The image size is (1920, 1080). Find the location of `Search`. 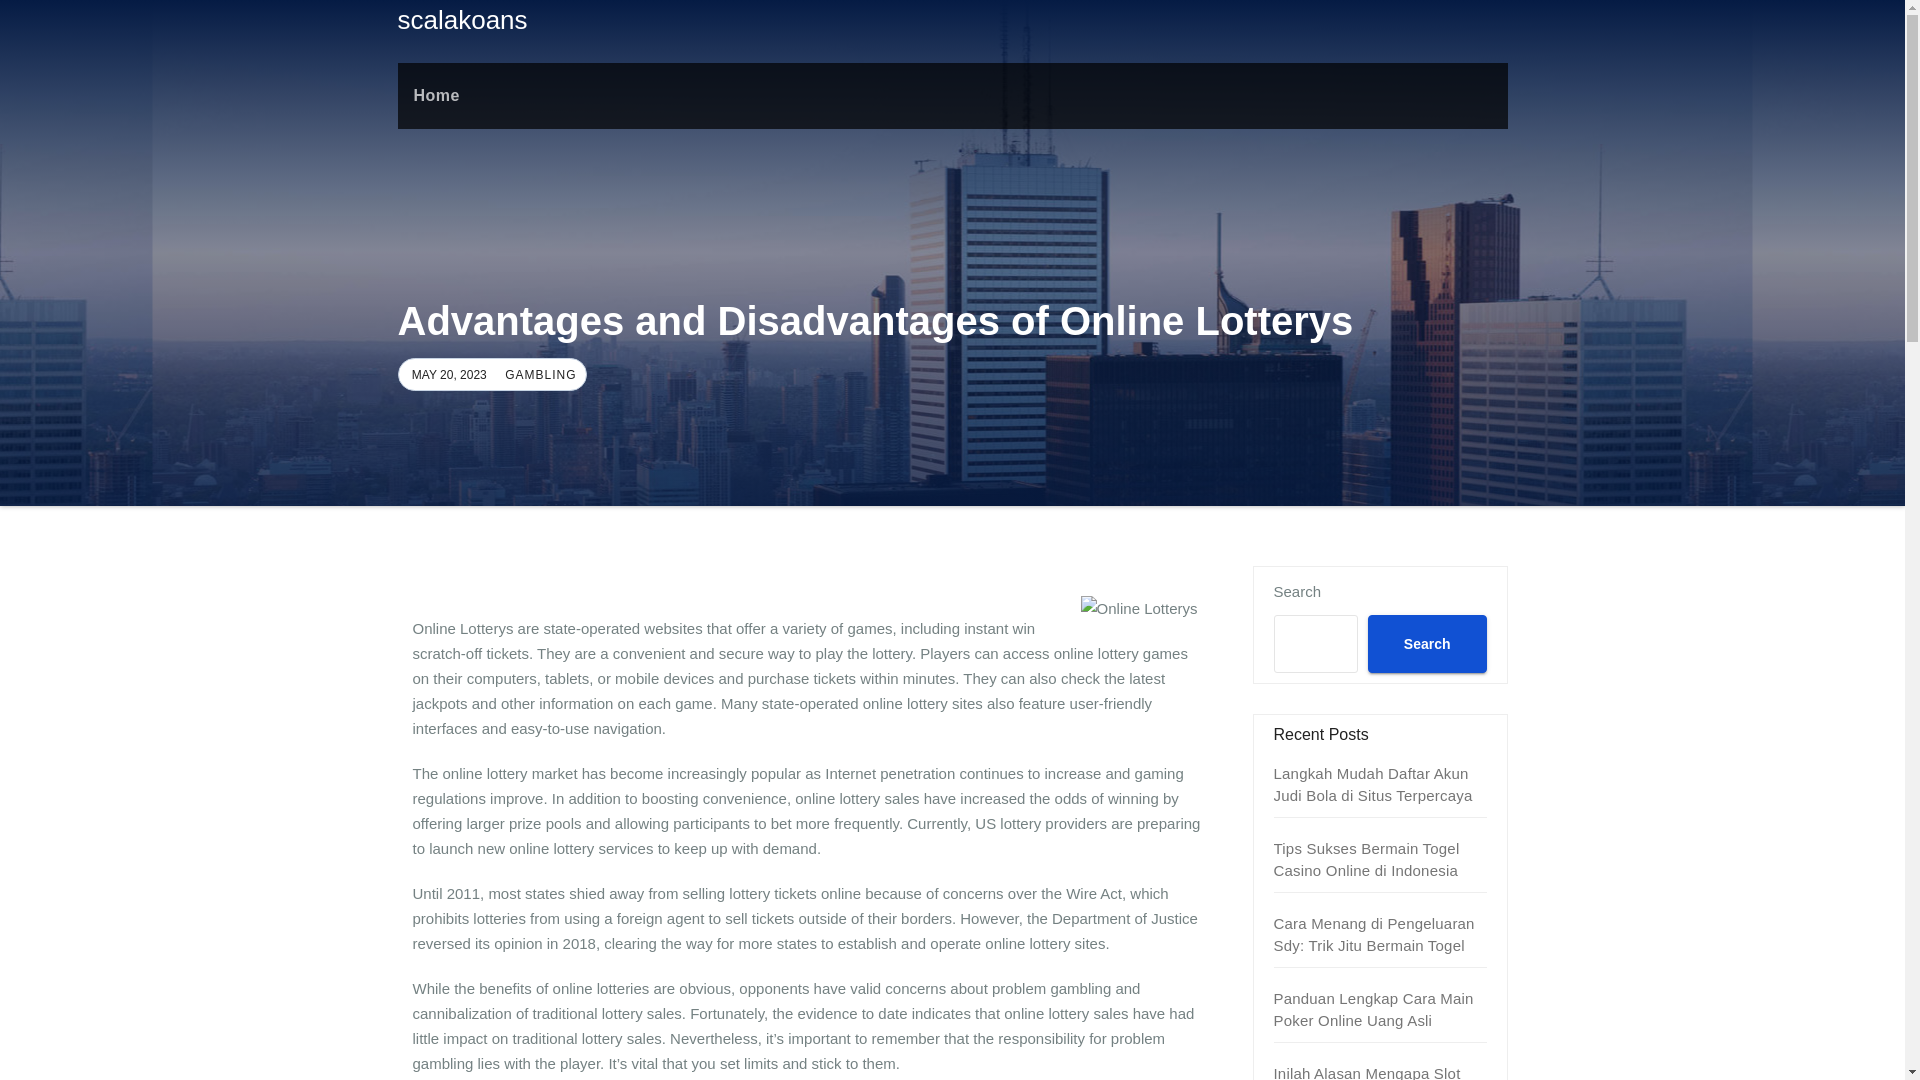

Search is located at coordinates (1426, 643).